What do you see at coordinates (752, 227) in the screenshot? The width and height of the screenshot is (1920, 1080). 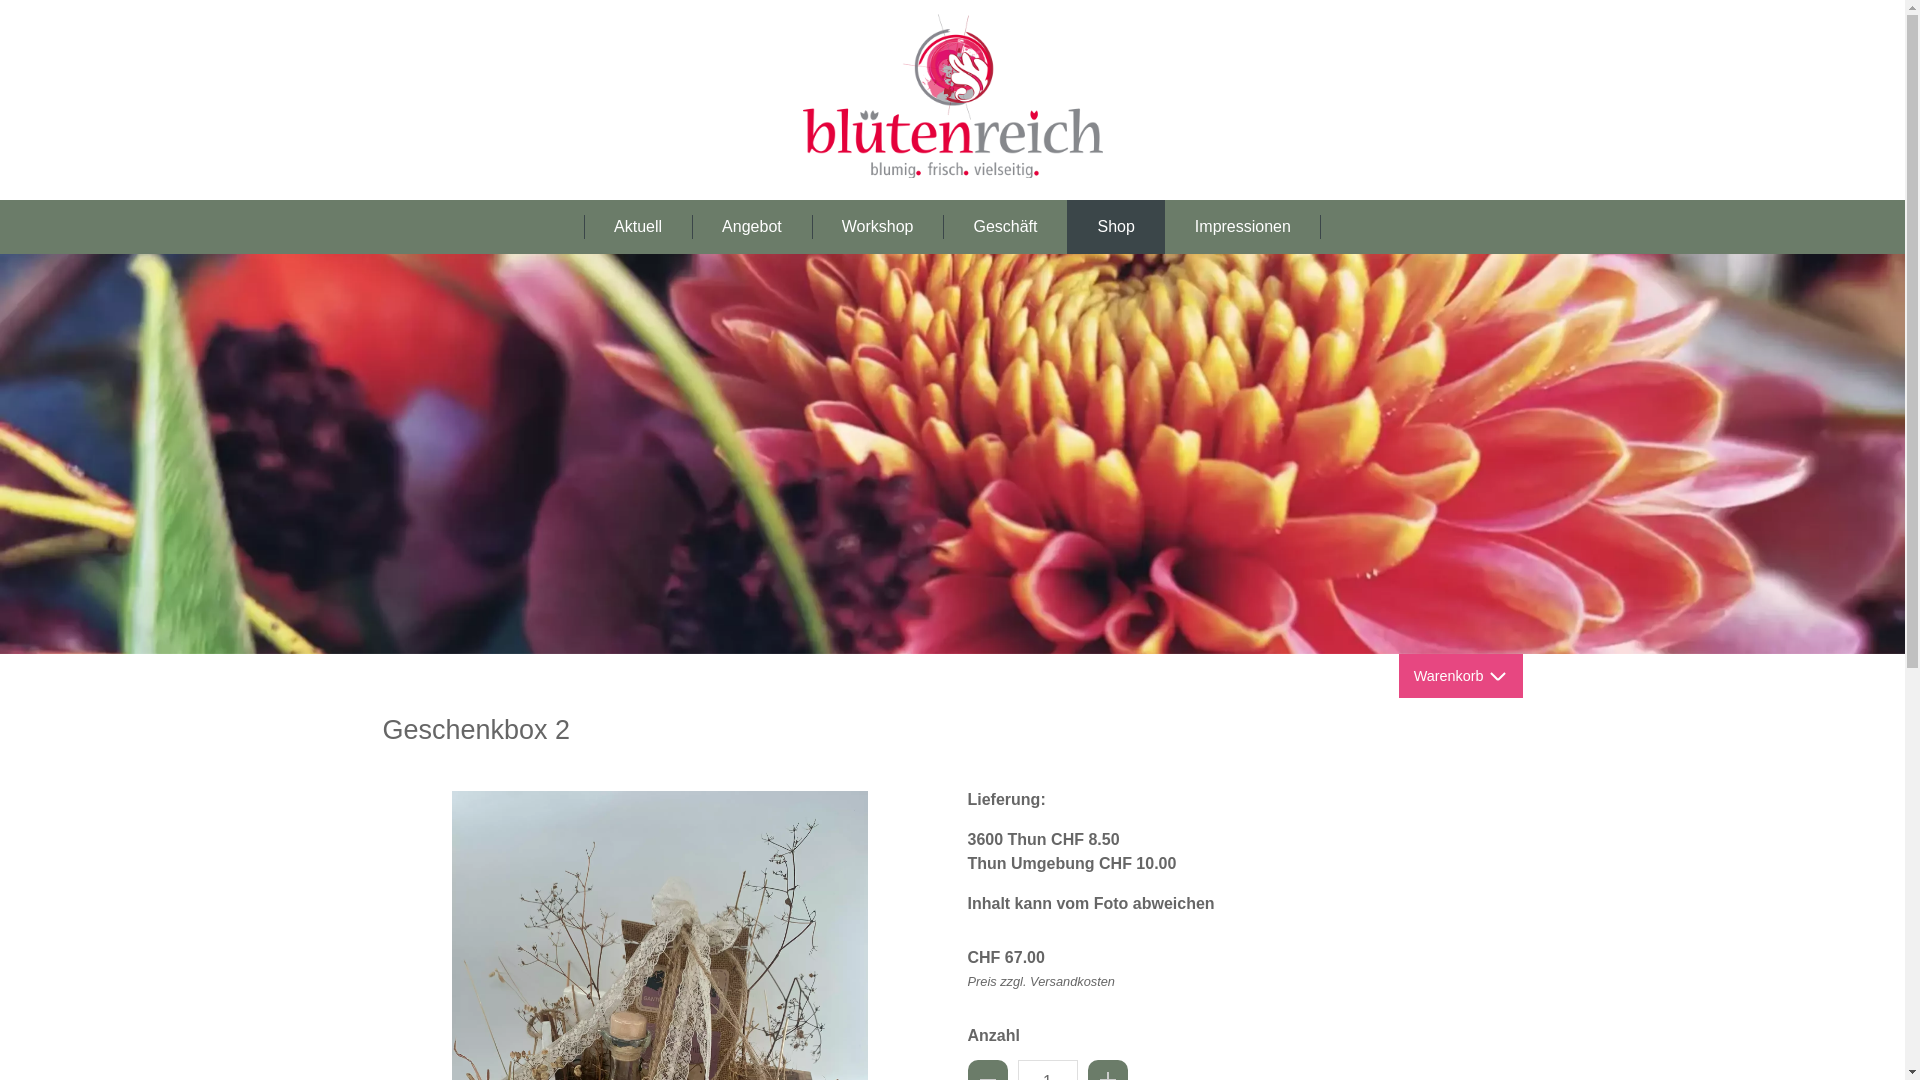 I see `Angebot` at bounding box center [752, 227].